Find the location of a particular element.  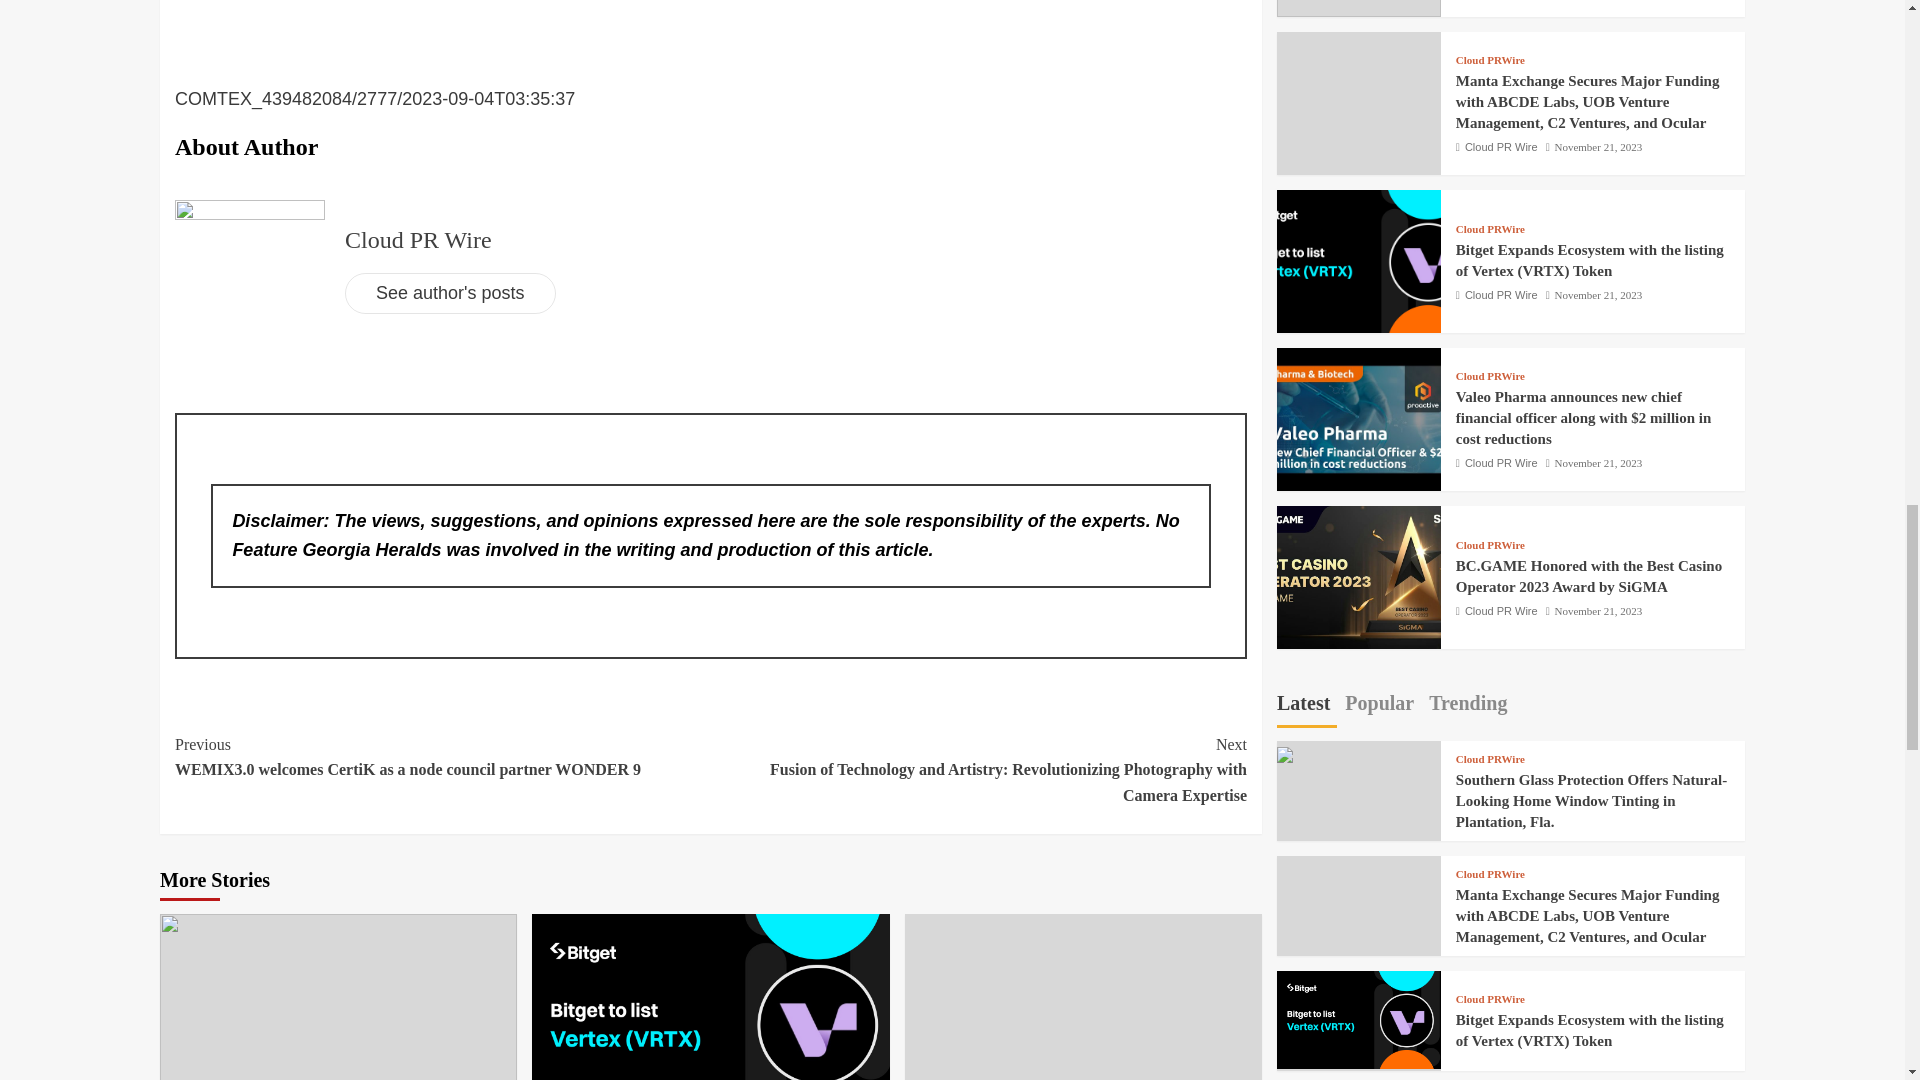

Cloud PR Wire is located at coordinates (418, 239).